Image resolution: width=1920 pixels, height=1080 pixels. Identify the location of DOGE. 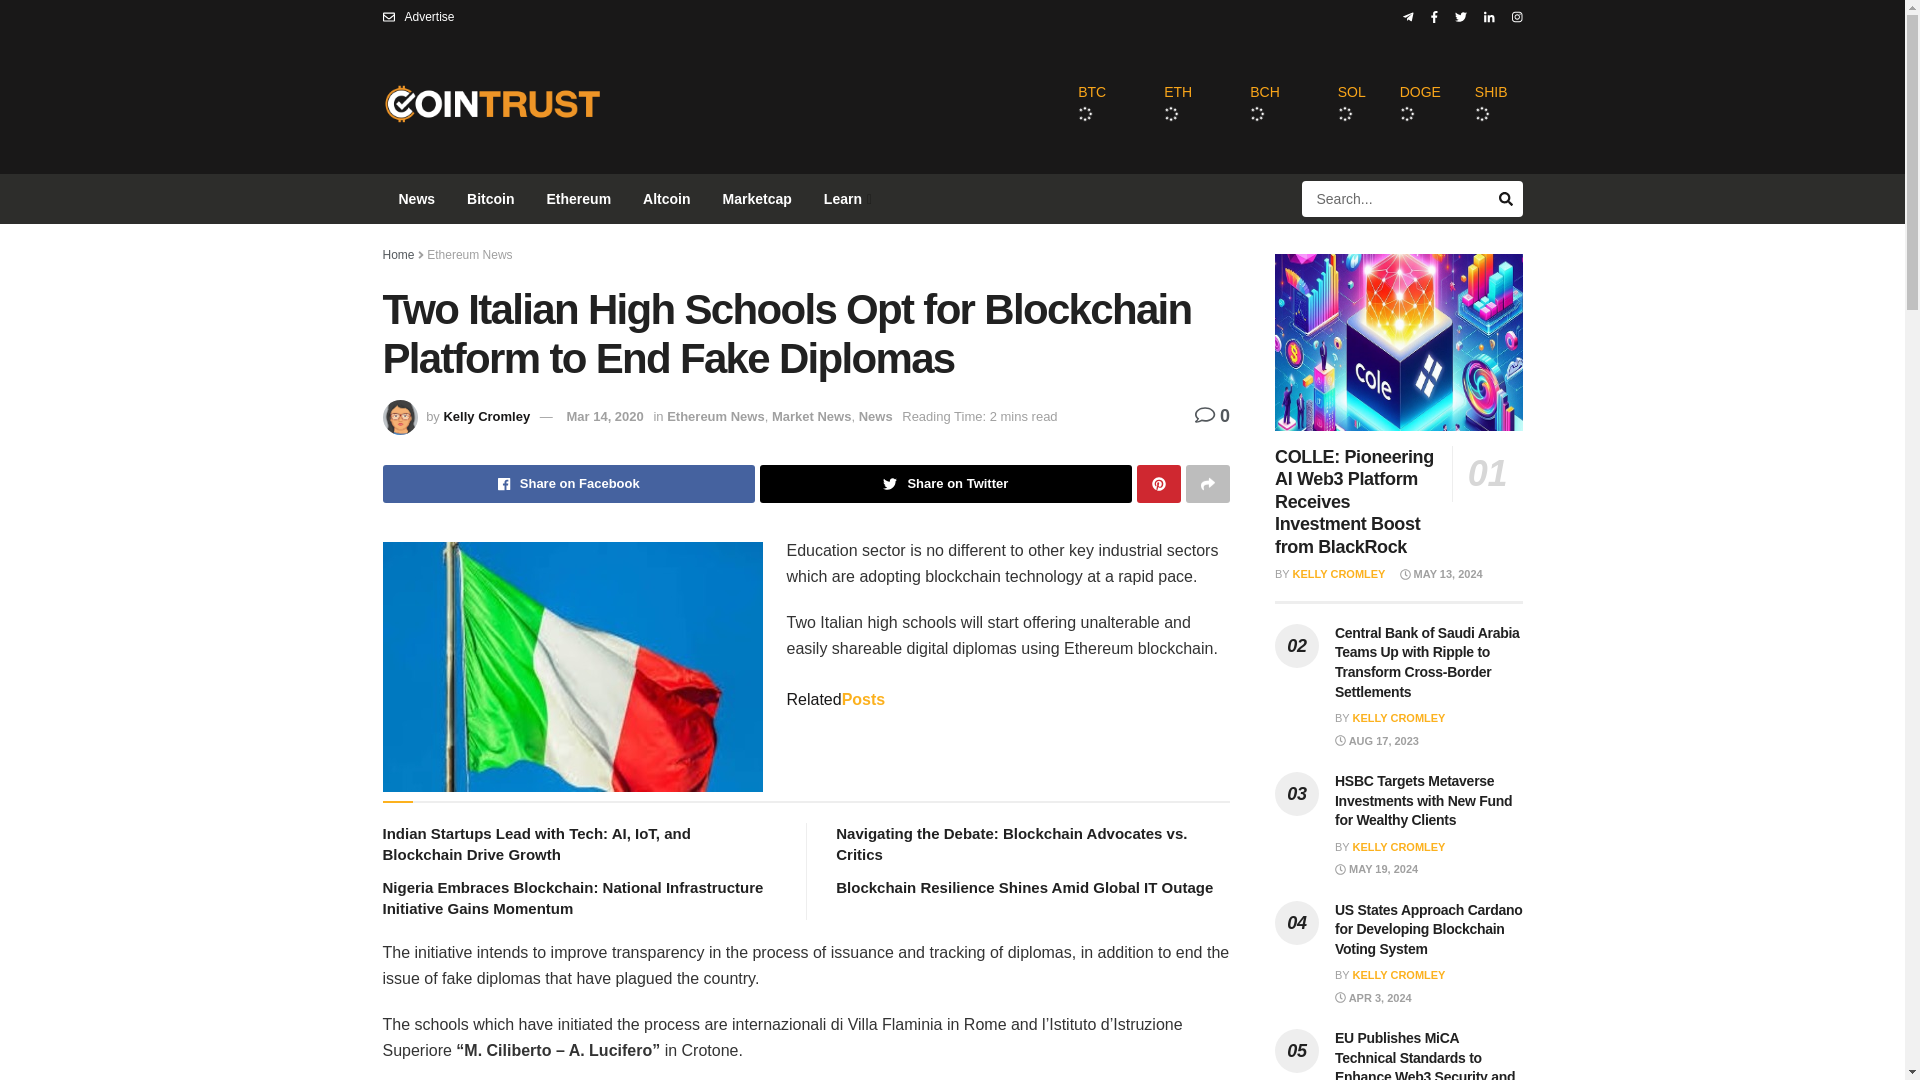
(1420, 104).